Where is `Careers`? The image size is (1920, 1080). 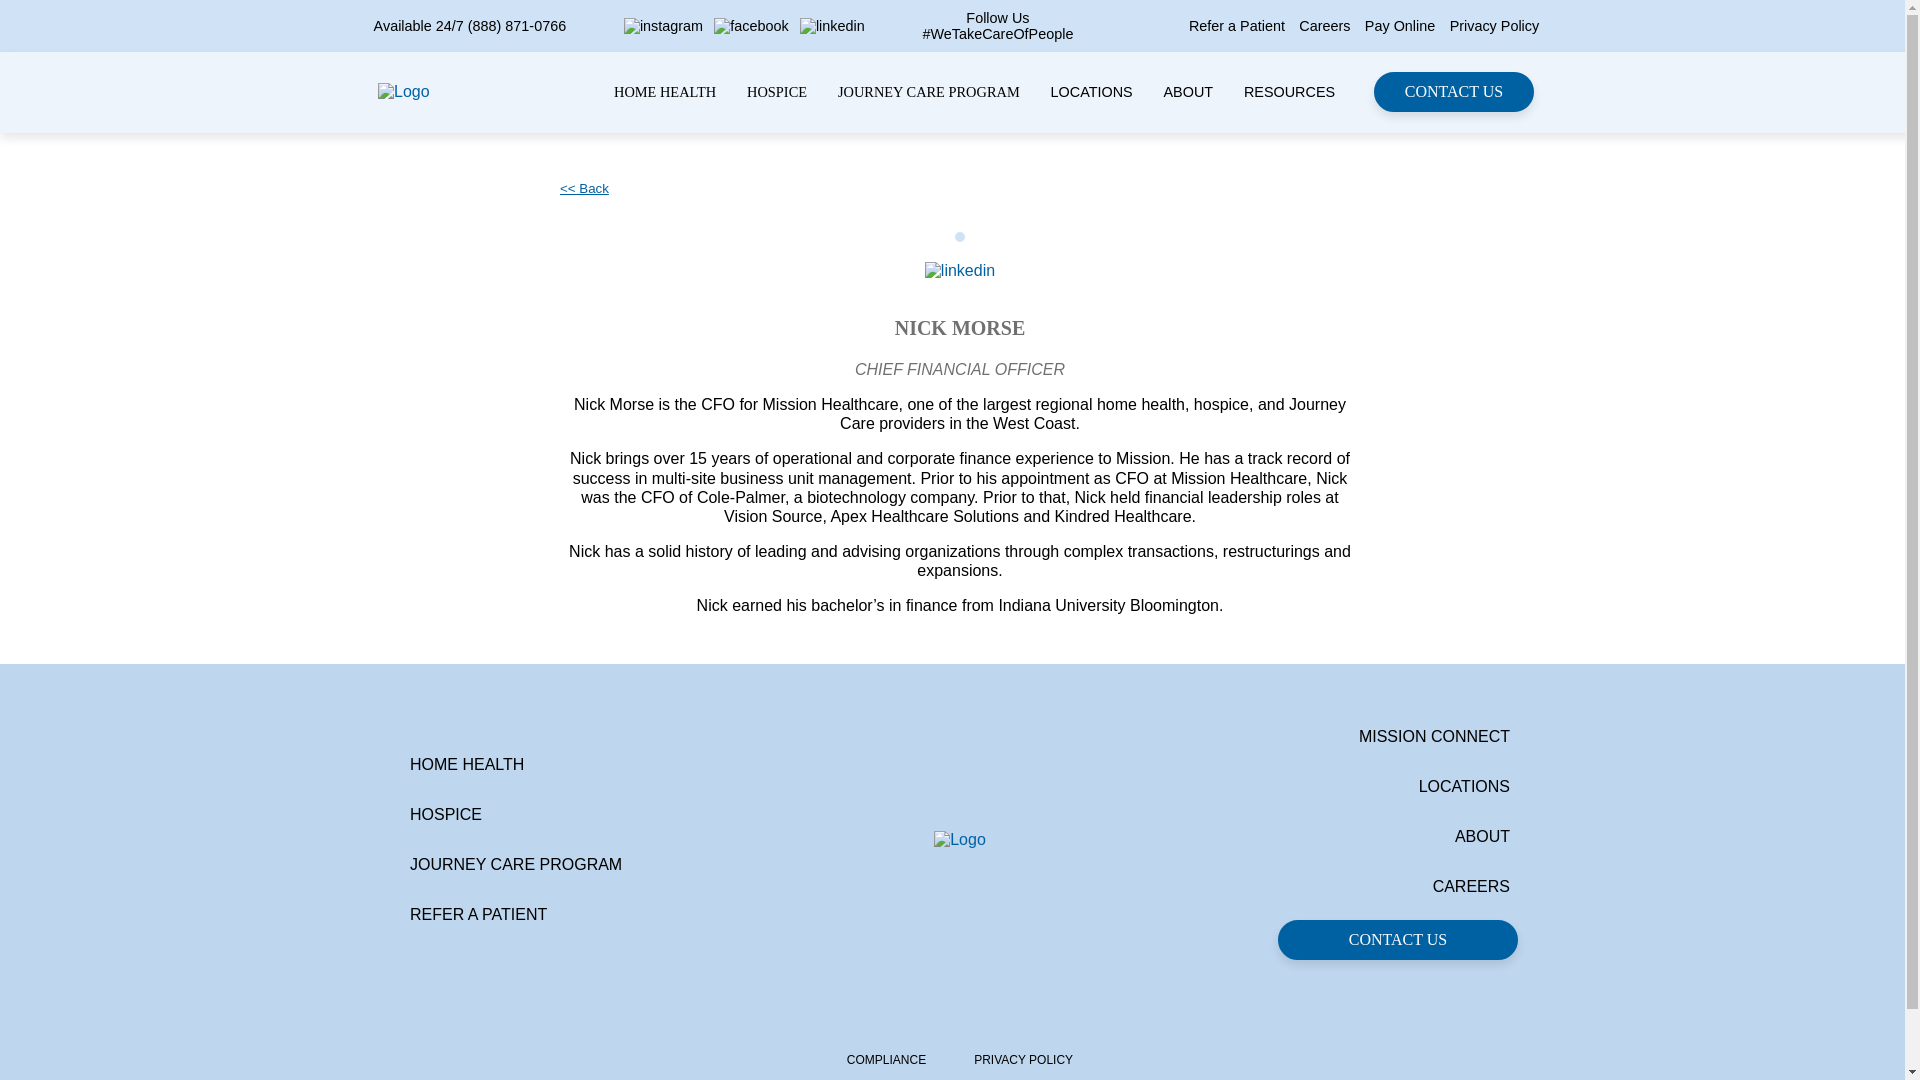
Careers is located at coordinates (1324, 26).